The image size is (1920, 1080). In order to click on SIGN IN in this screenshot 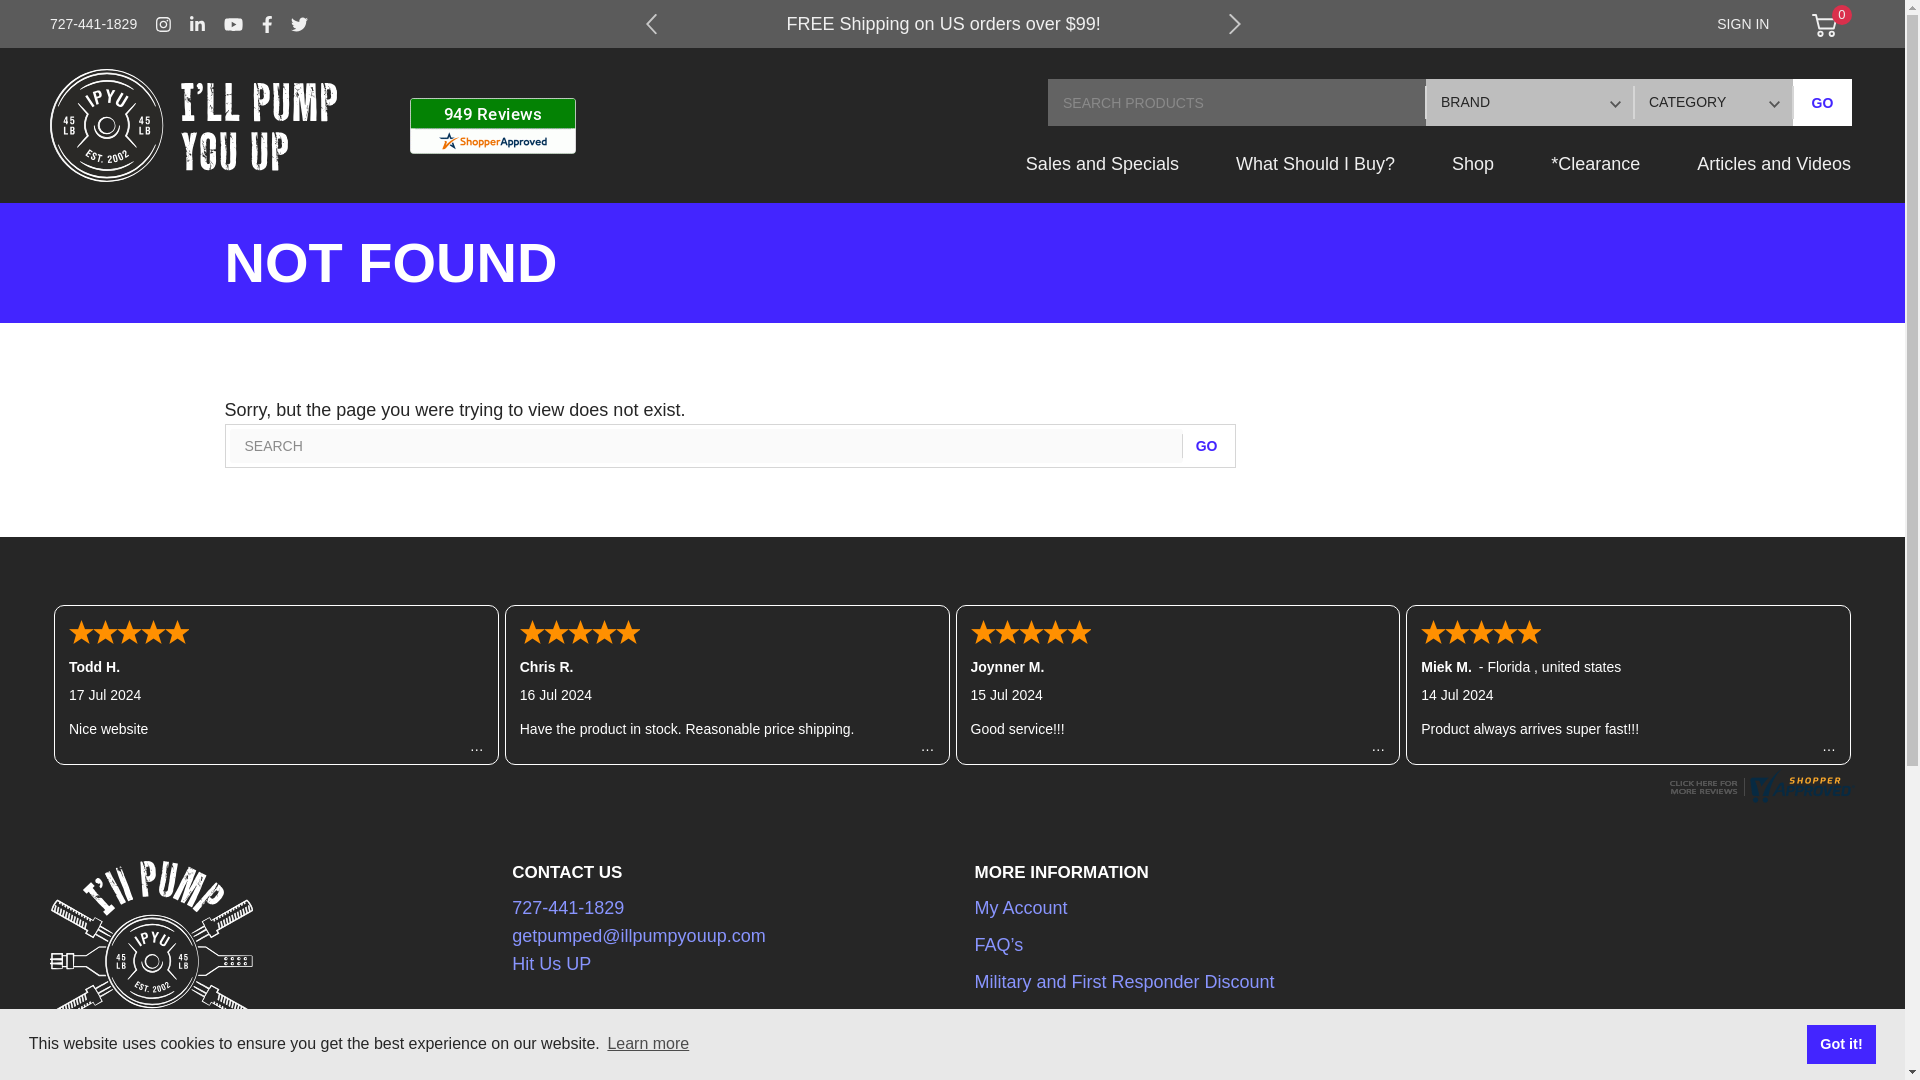, I will do `click(1742, 24)`.